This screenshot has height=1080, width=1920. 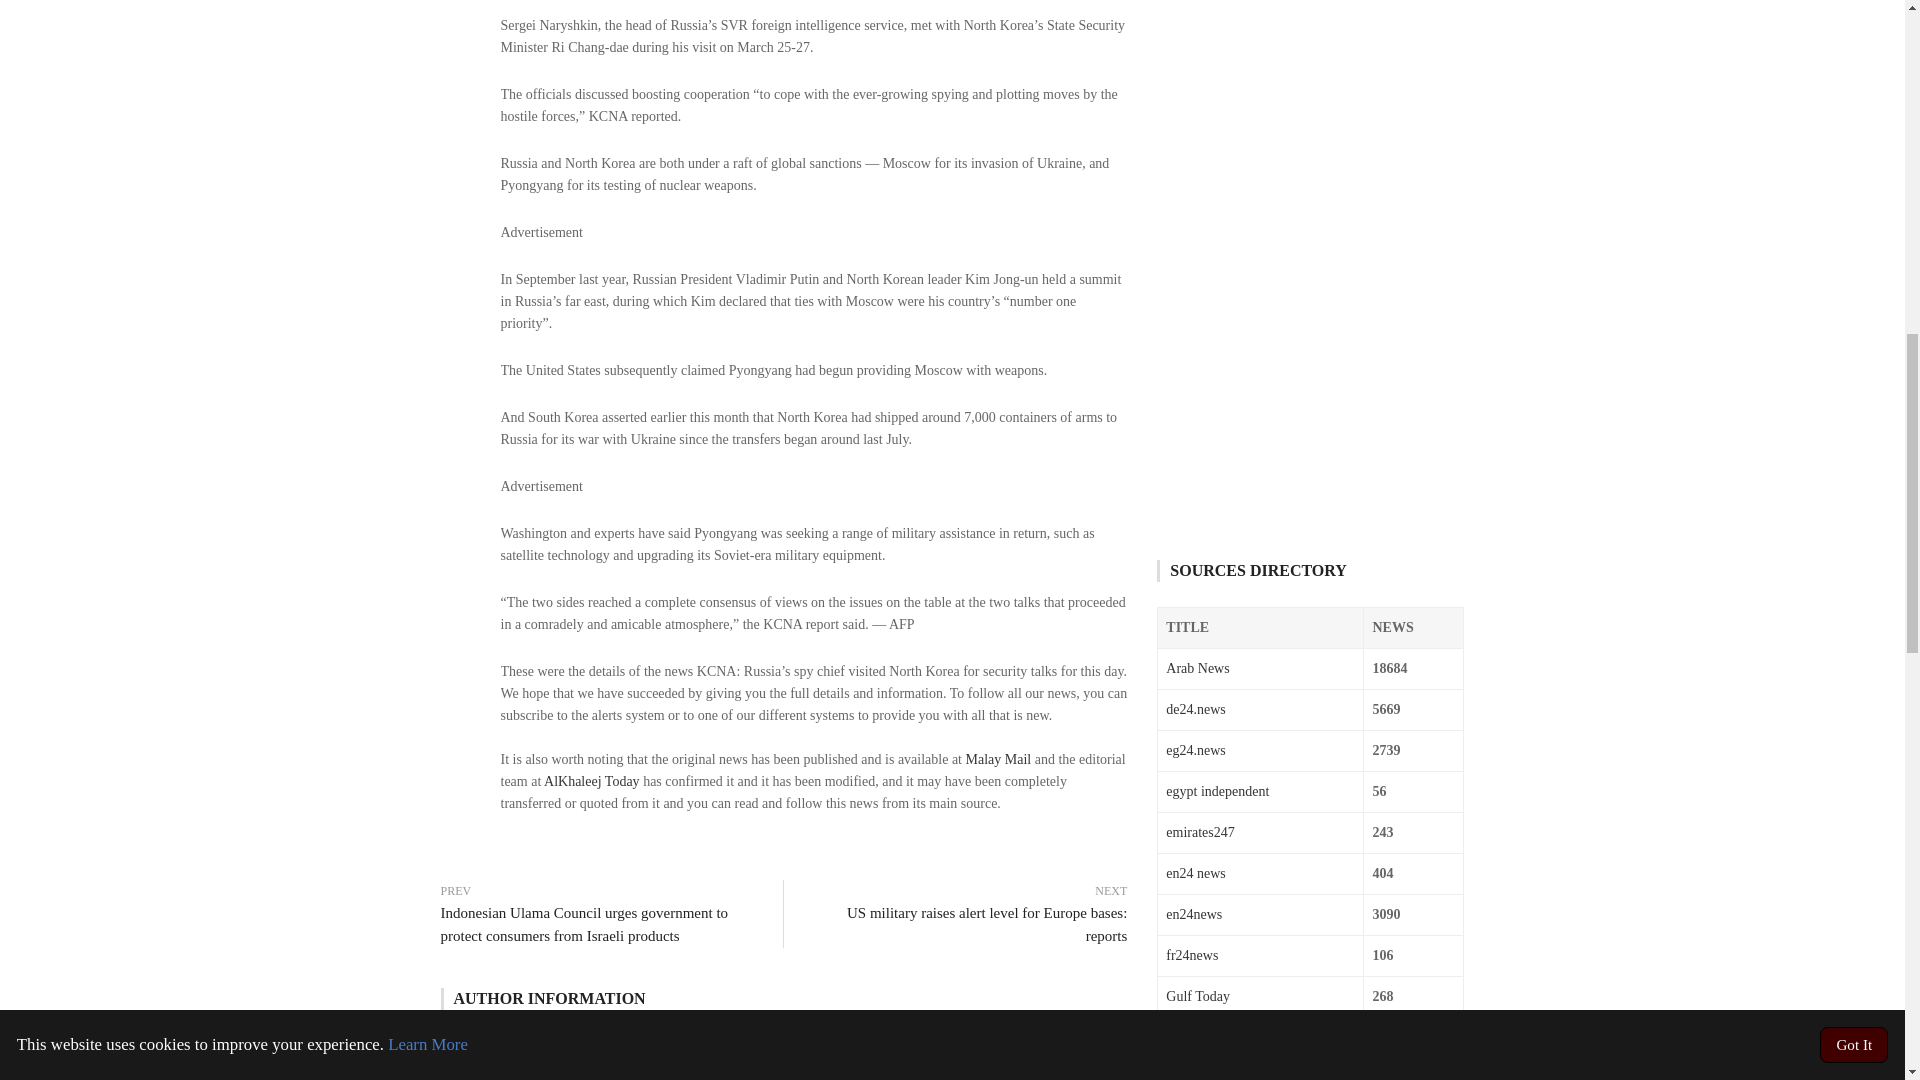 I want to click on AlKhaleej Today, so click(x=591, y=782).